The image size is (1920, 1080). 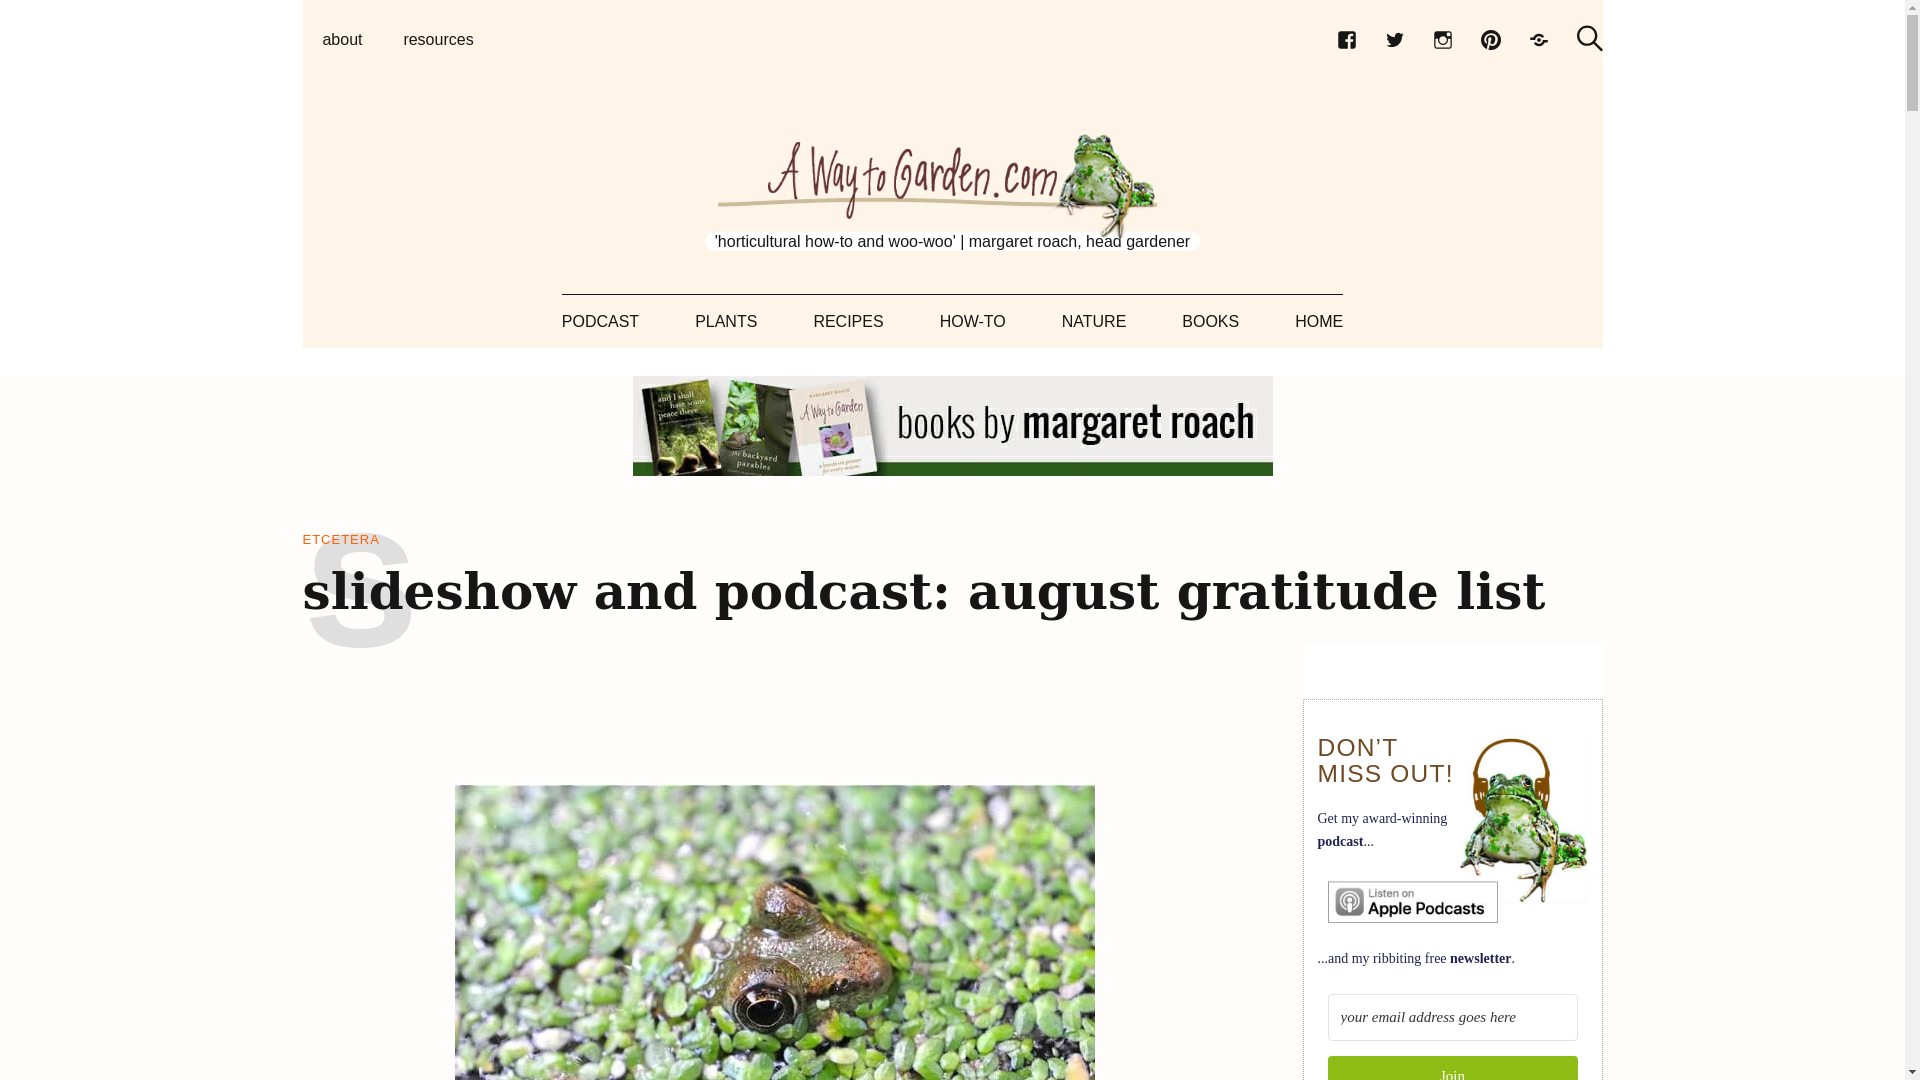 I want to click on Facebook, so click(x=1346, y=40).